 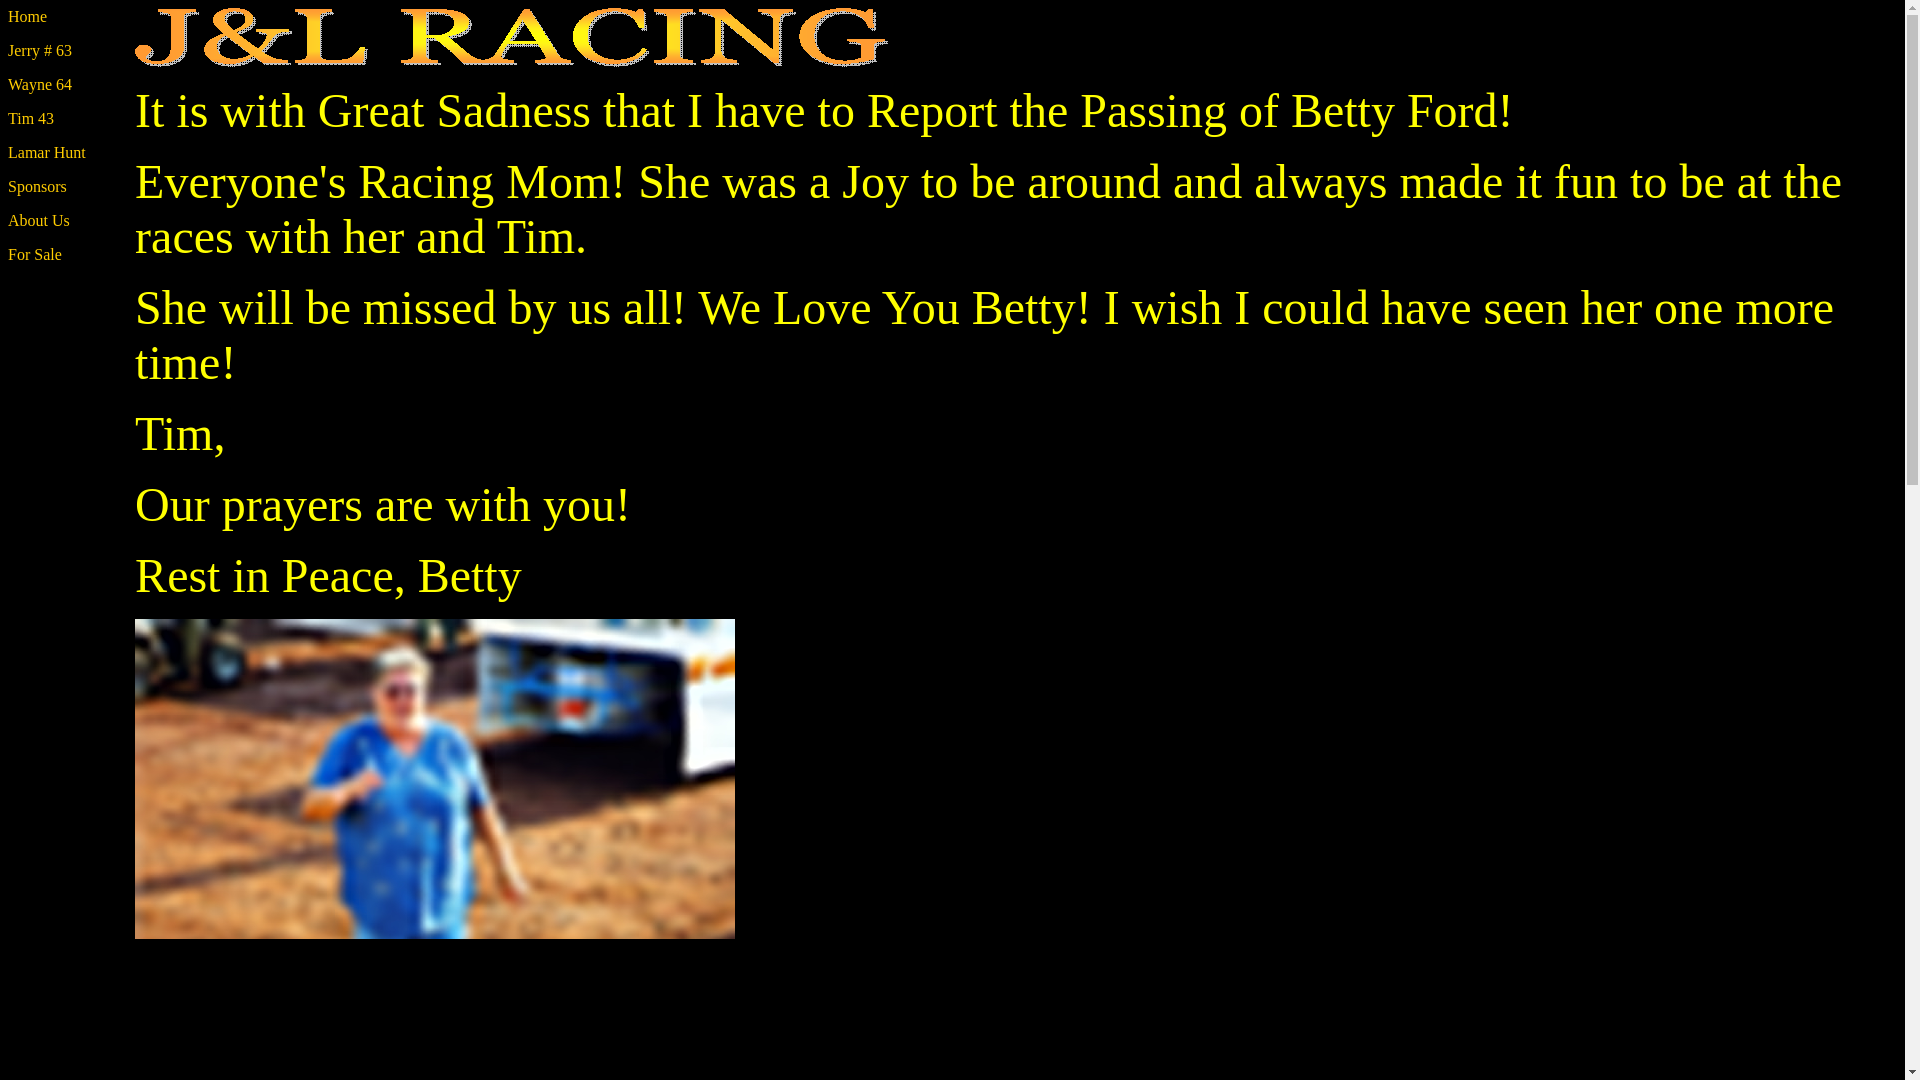 I want to click on Home                , so click(x=59, y=16).